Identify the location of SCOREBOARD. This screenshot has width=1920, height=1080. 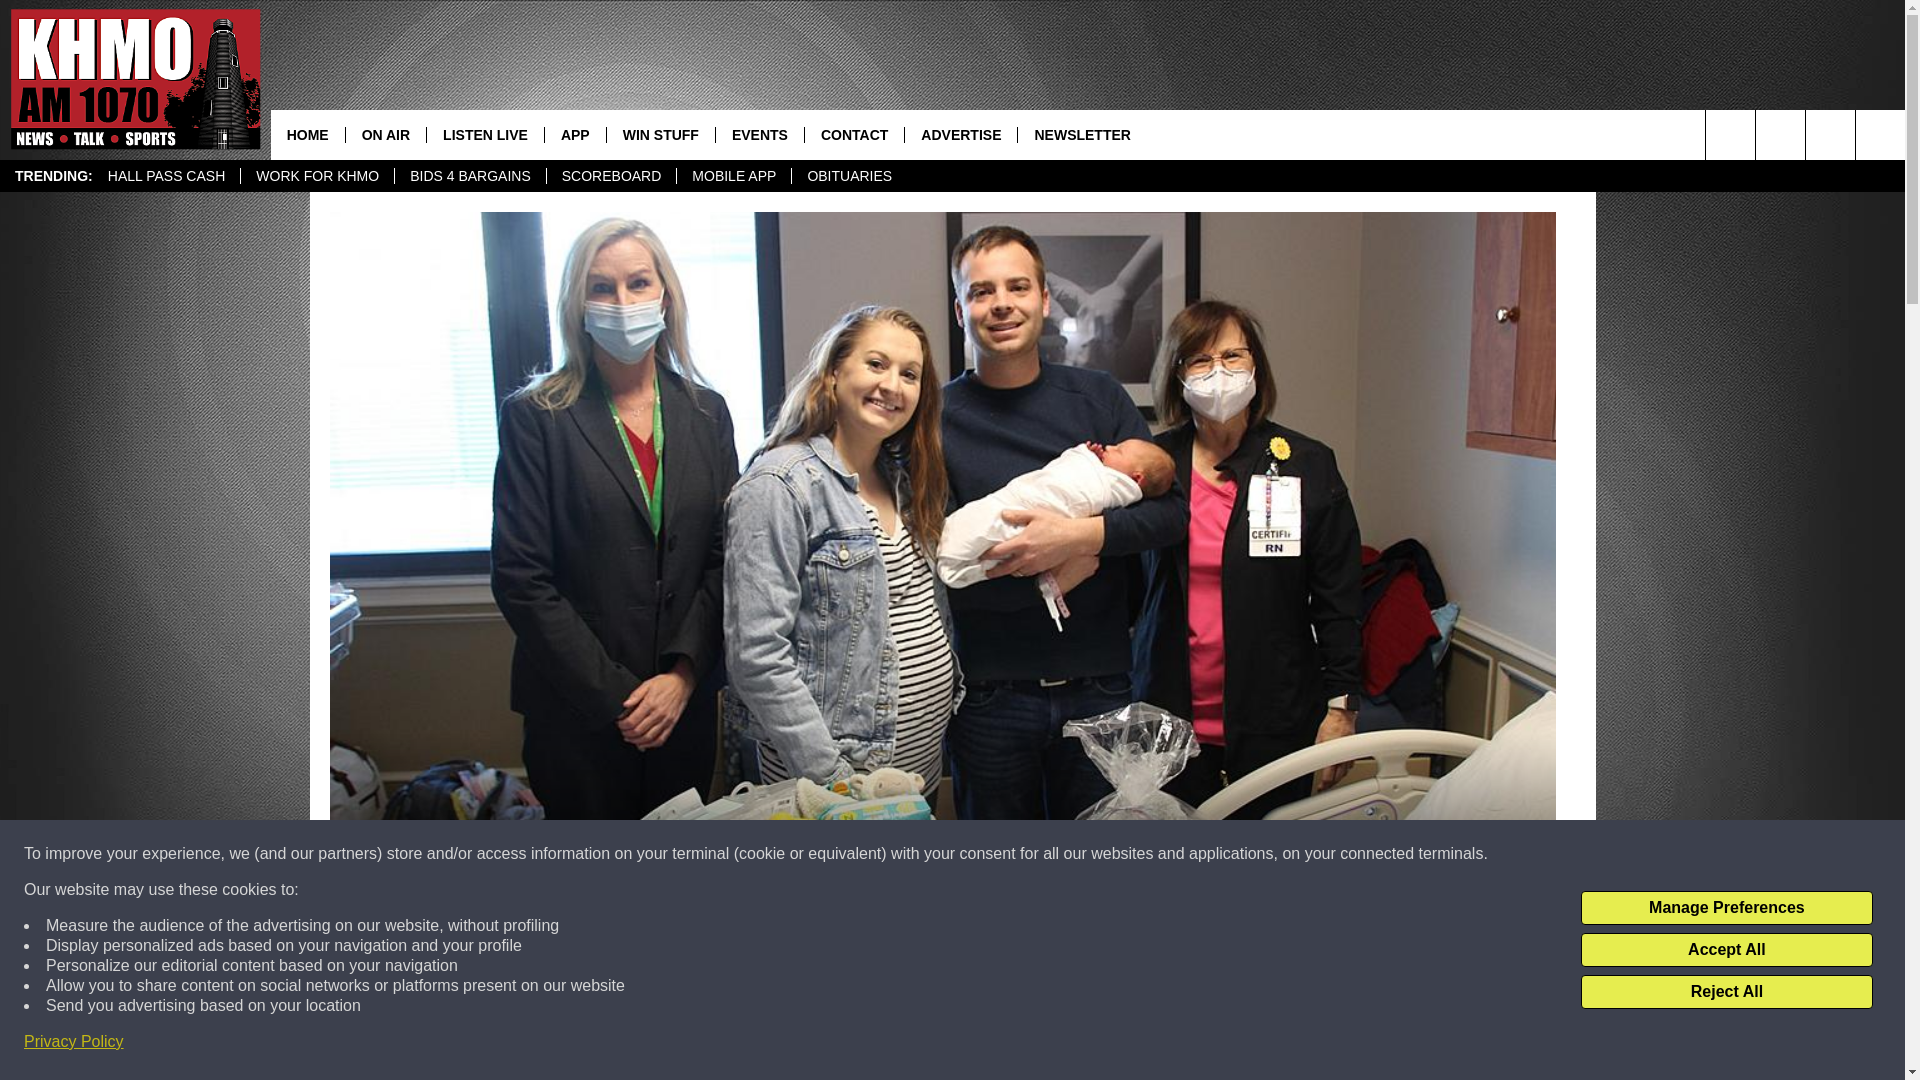
(611, 176).